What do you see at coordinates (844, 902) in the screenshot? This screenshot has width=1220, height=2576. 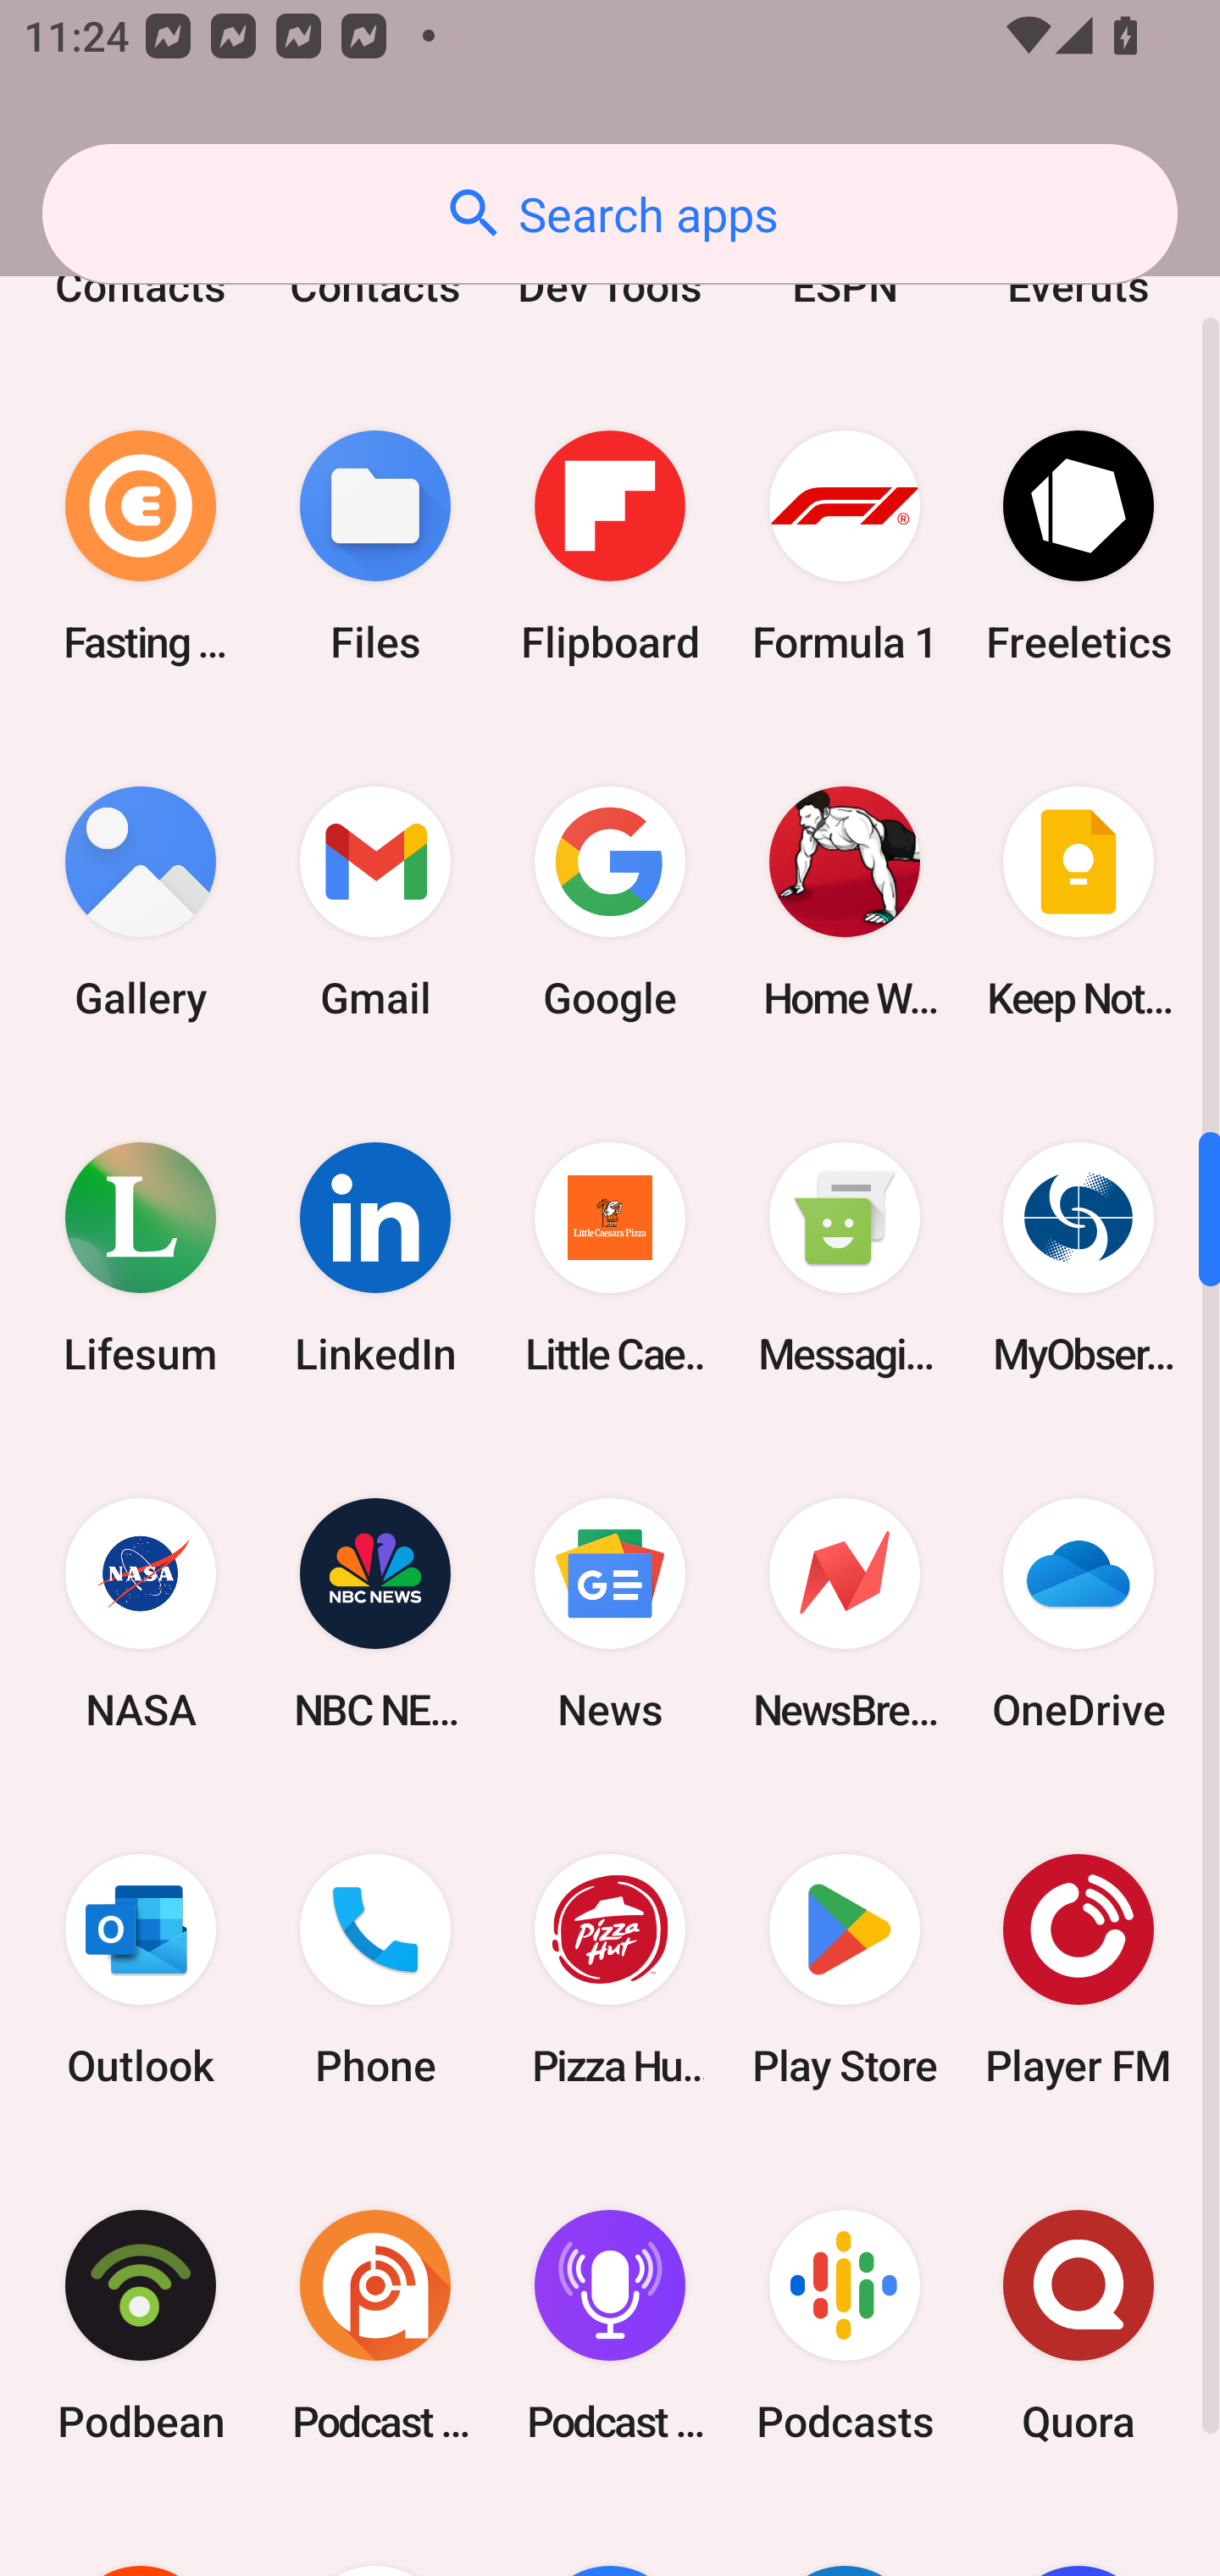 I see `Home Workout` at bounding box center [844, 902].